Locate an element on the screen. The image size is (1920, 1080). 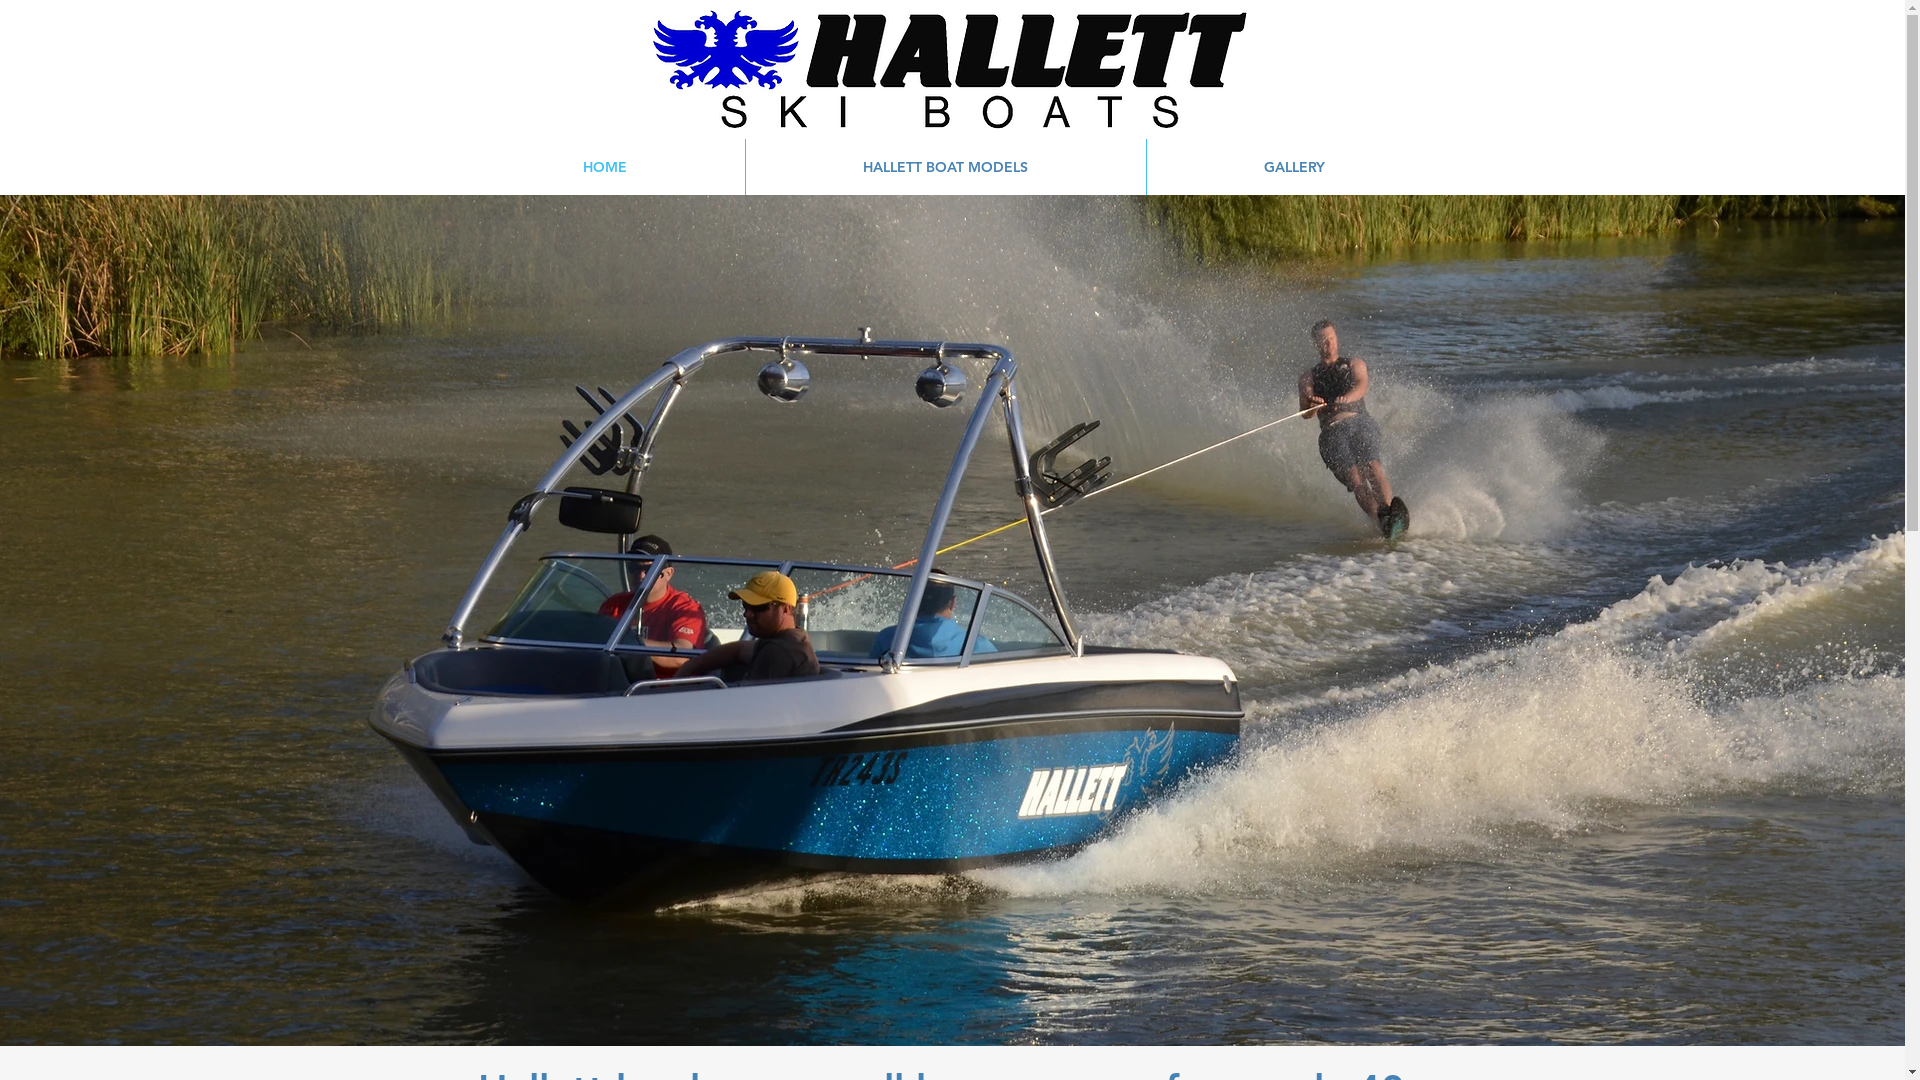
GALLERY is located at coordinates (1294, 167).